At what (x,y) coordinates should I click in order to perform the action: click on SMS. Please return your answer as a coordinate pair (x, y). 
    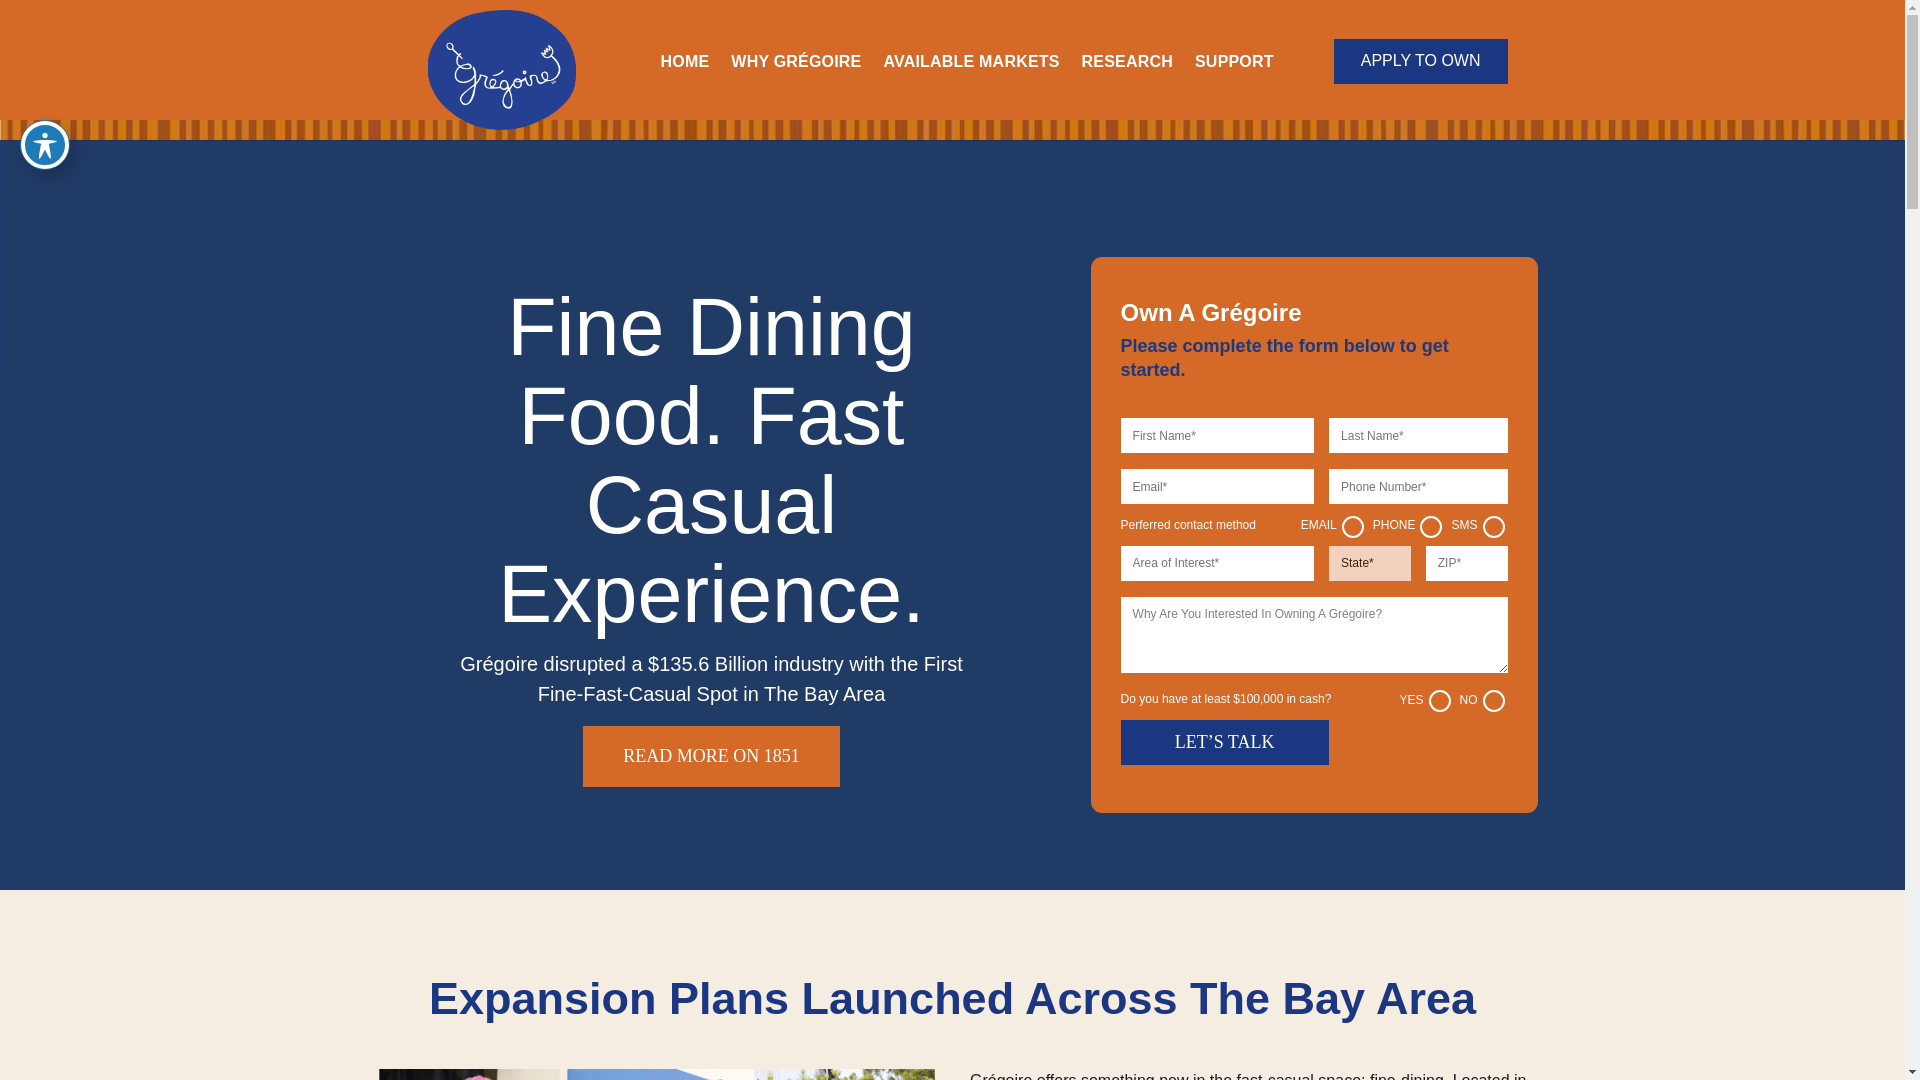
    Looking at the image, I should click on (1492, 526).